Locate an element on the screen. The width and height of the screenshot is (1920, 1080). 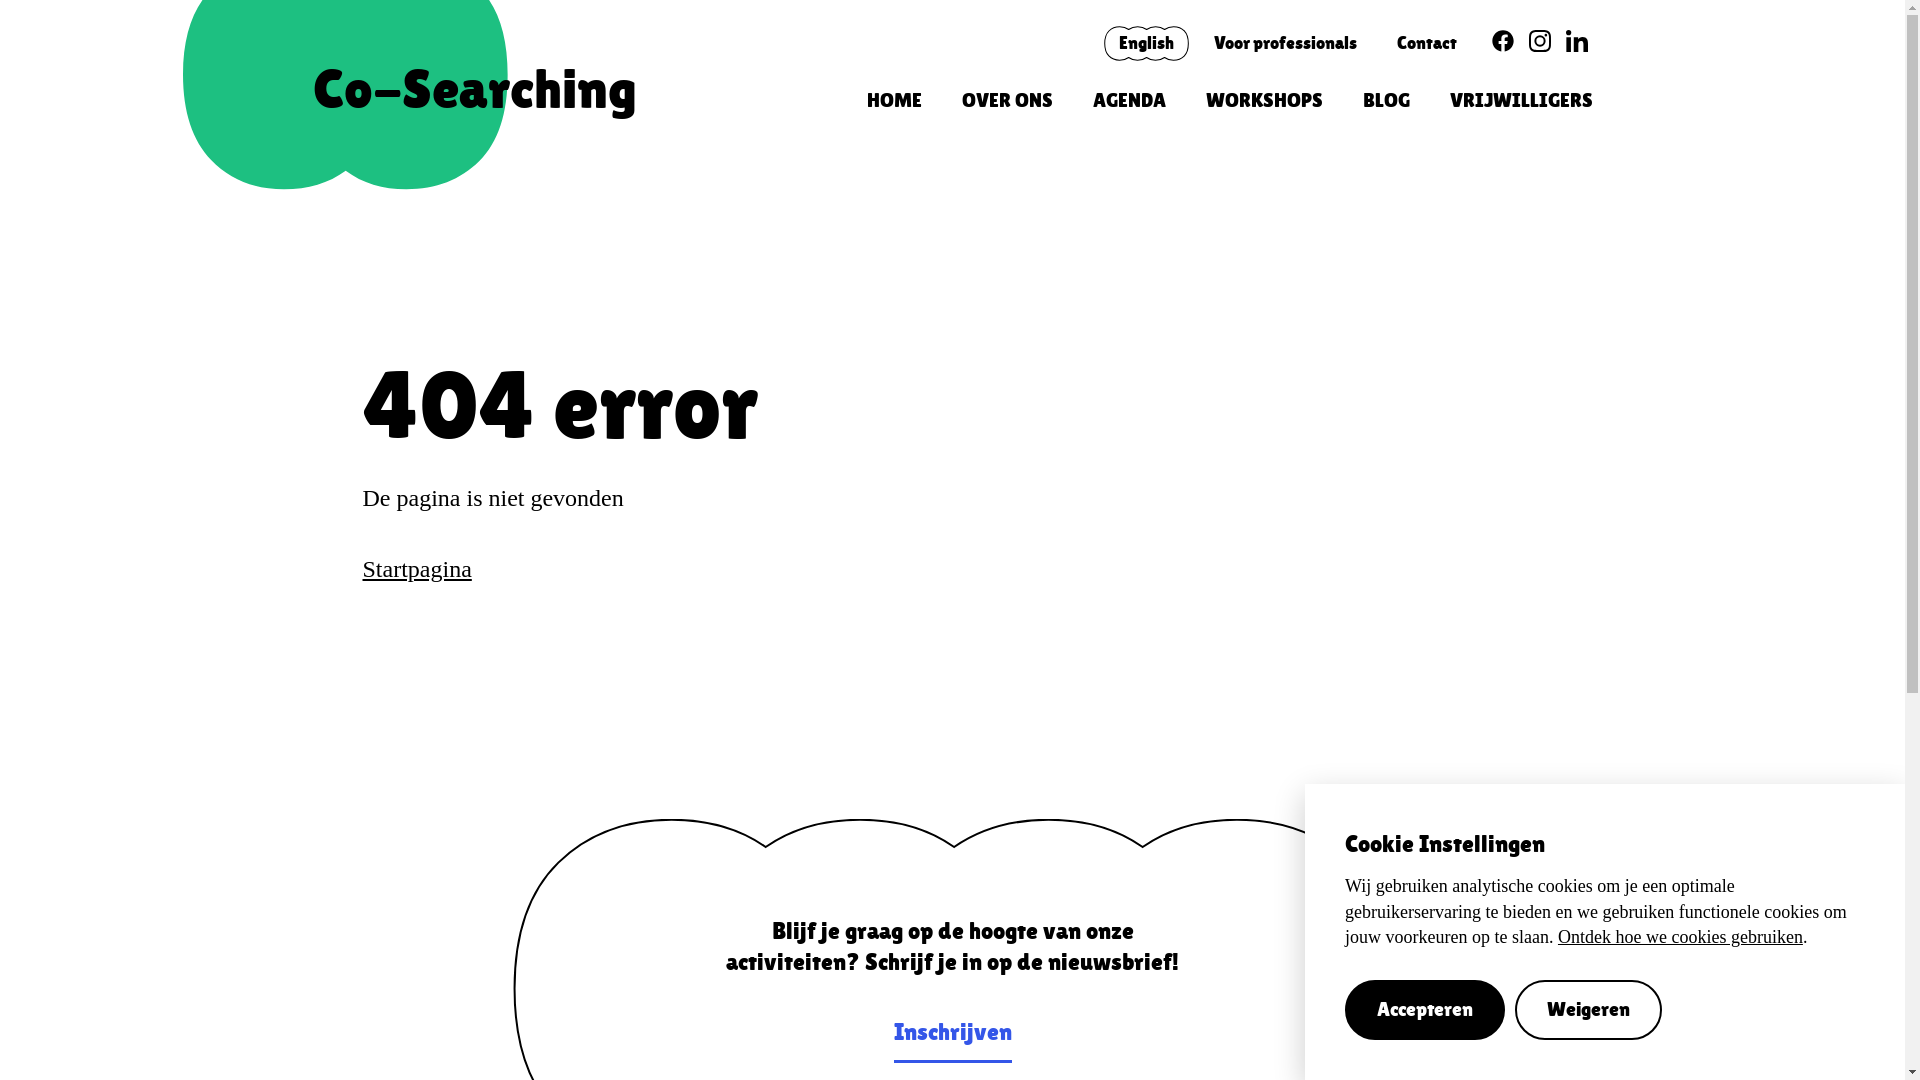
Ontdek hoe we cookies gebruiken is located at coordinates (1680, 937).